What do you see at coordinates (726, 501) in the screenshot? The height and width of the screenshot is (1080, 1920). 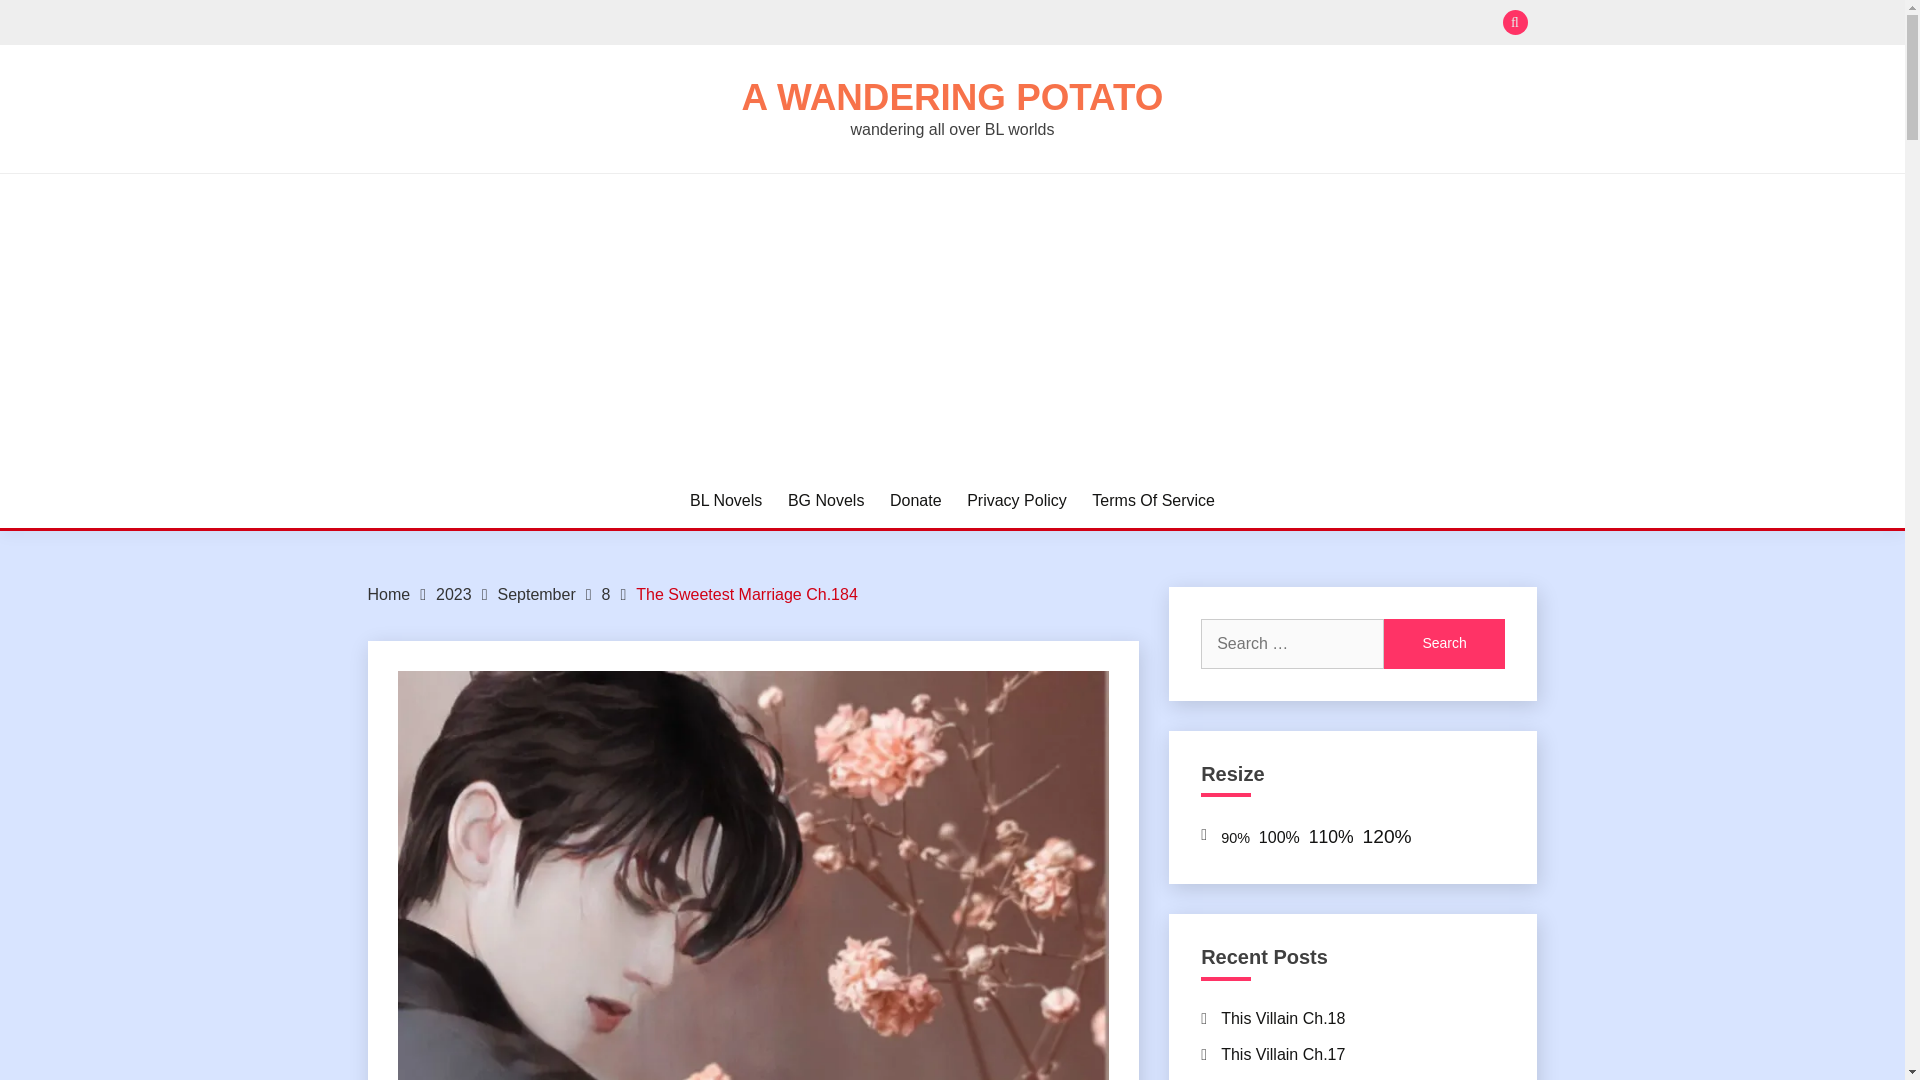 I see `BL Novels` at bounding box center [726, 501].